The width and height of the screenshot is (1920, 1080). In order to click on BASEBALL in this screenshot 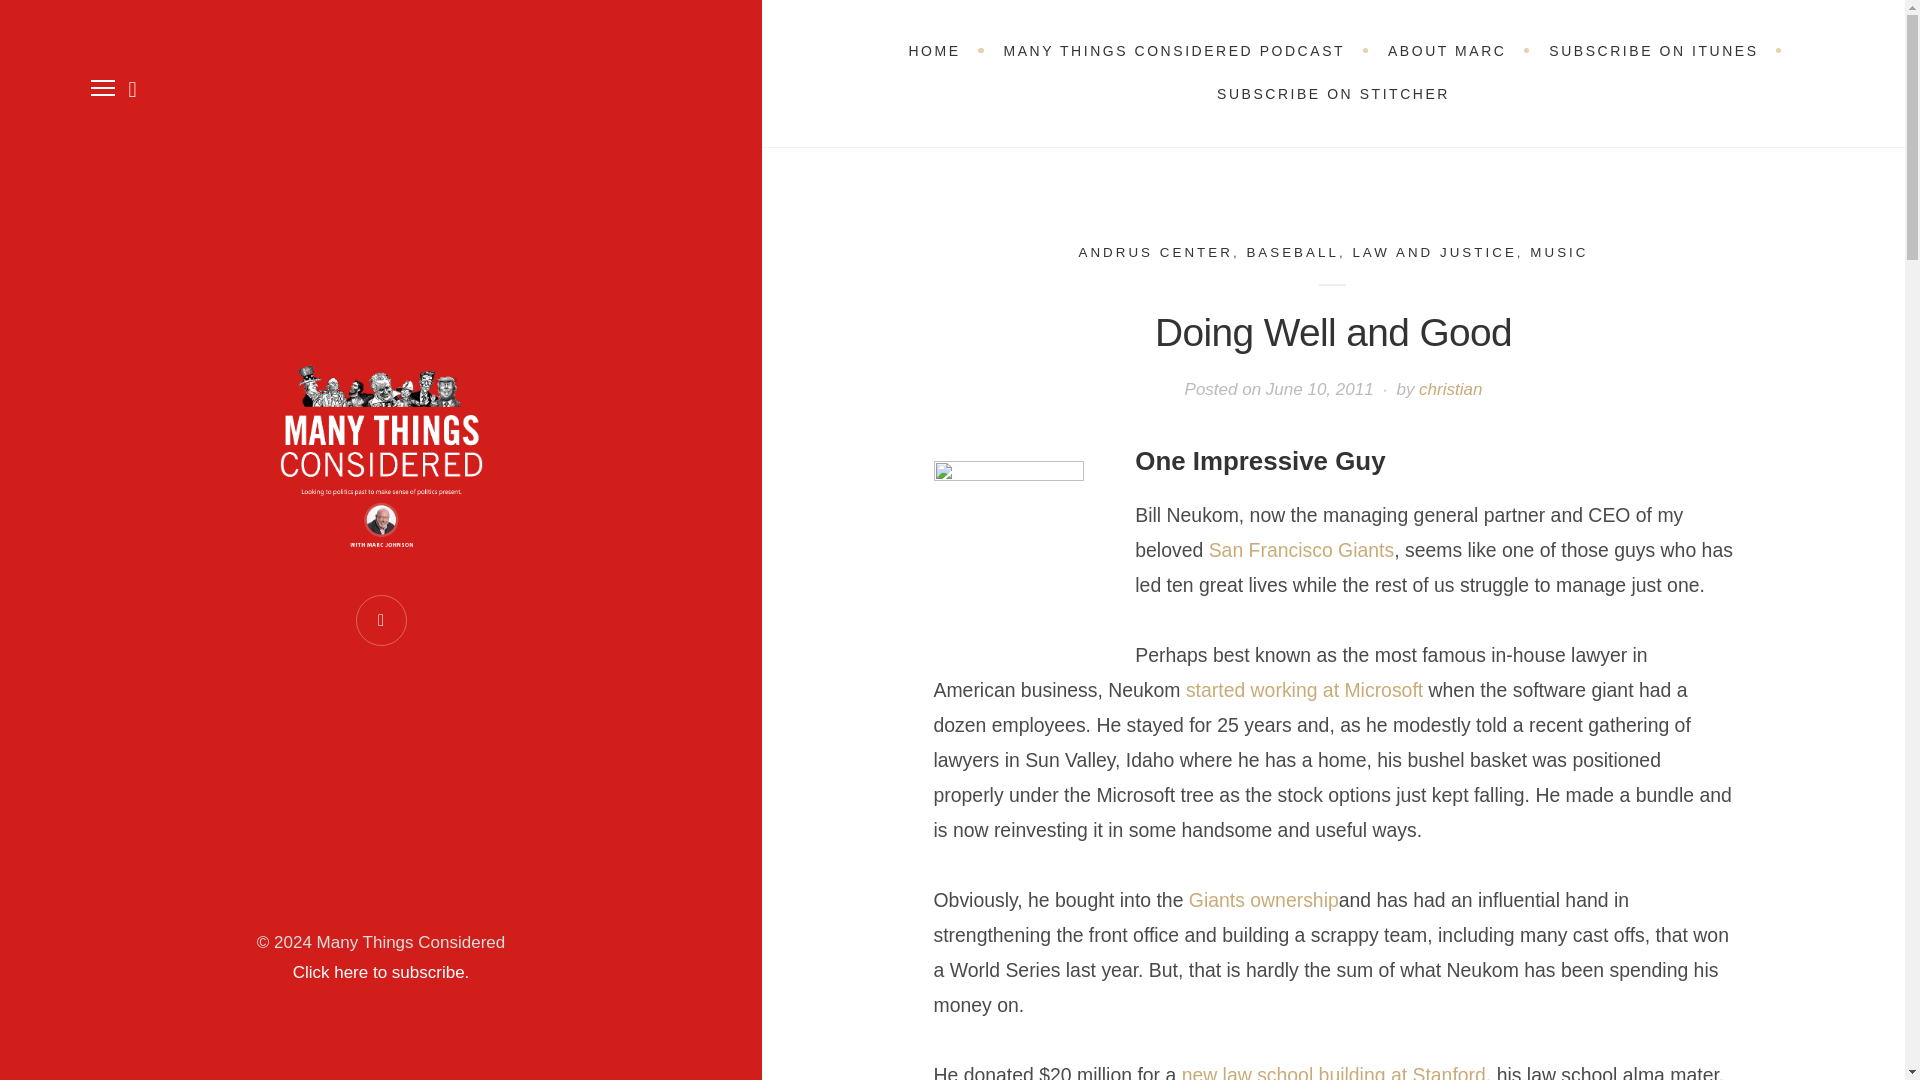, I will do `click(1292, 252)`.